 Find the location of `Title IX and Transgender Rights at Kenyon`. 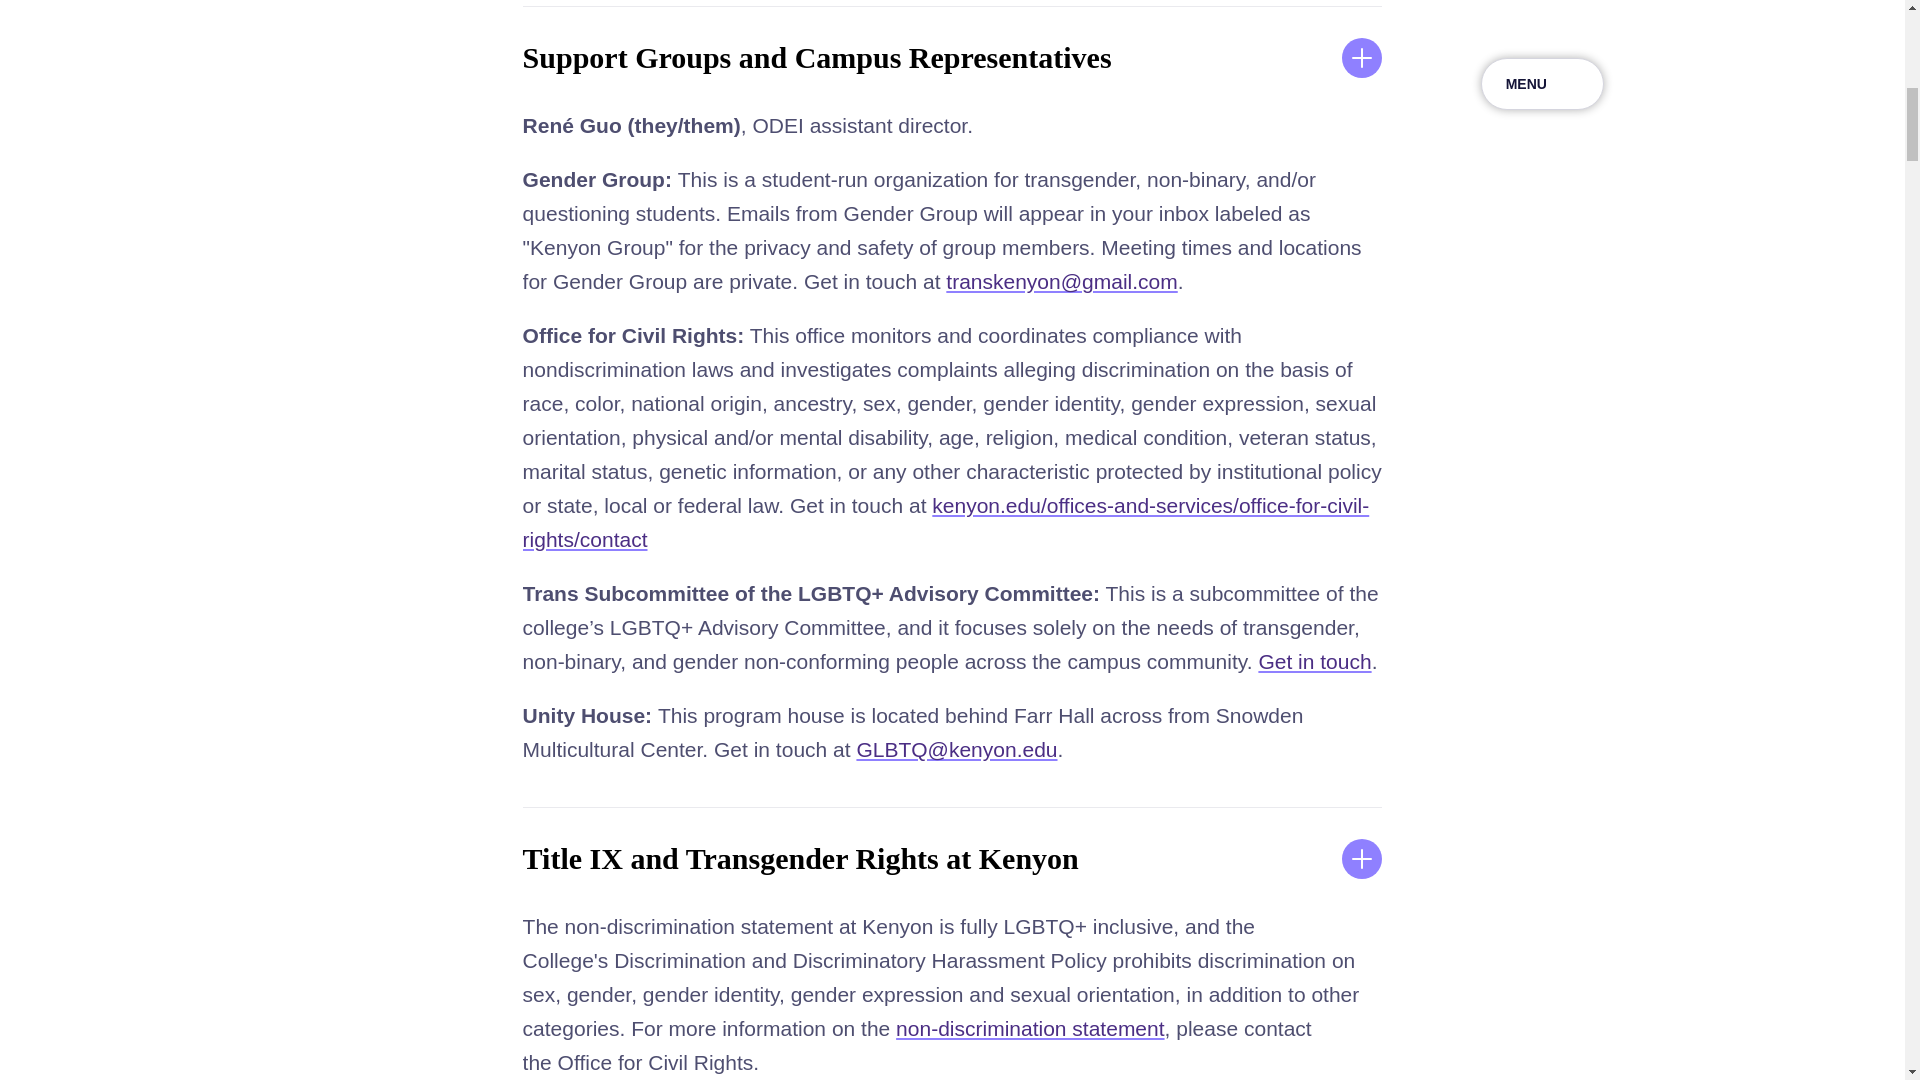

Title IX and Transgender Rights at Kenyon is located at coordinates (952, 858).